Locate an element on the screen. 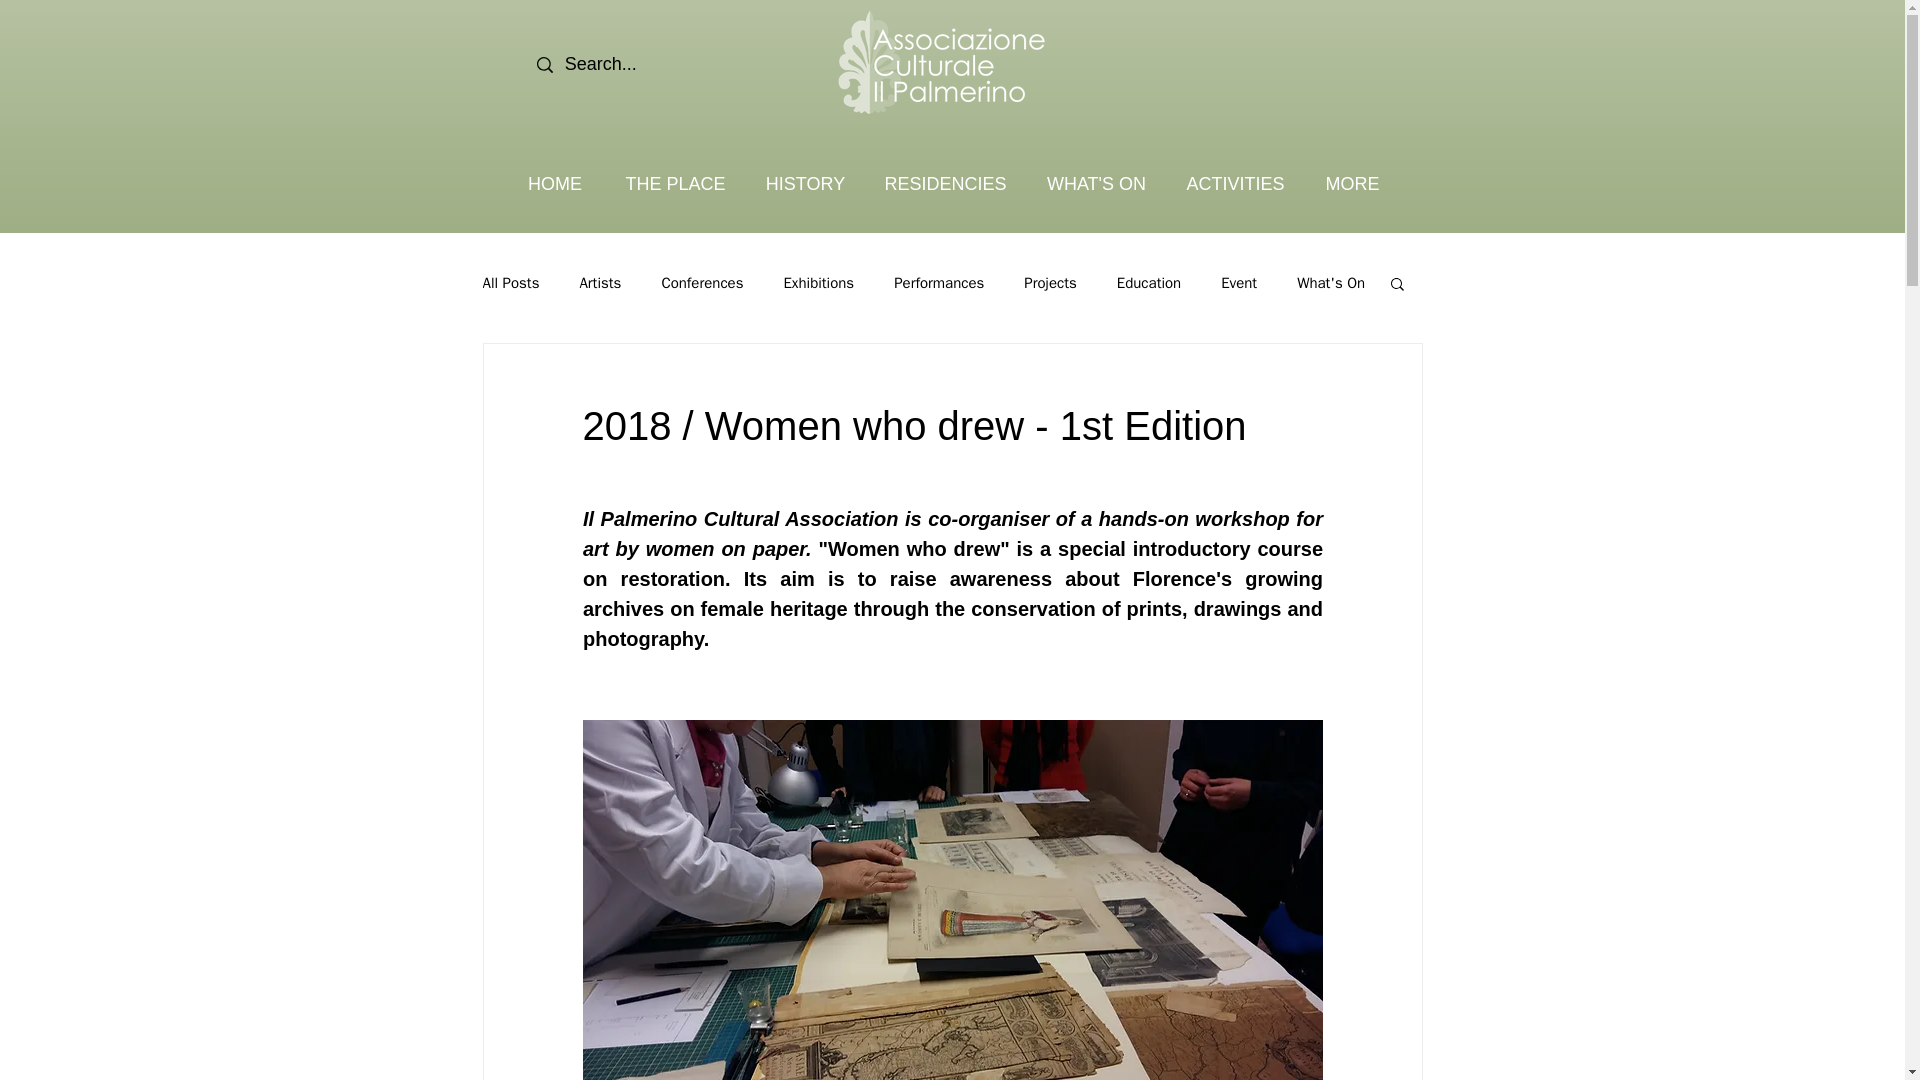 The image size is (1920, 1080). Artists is located at coordinates (600, 283).